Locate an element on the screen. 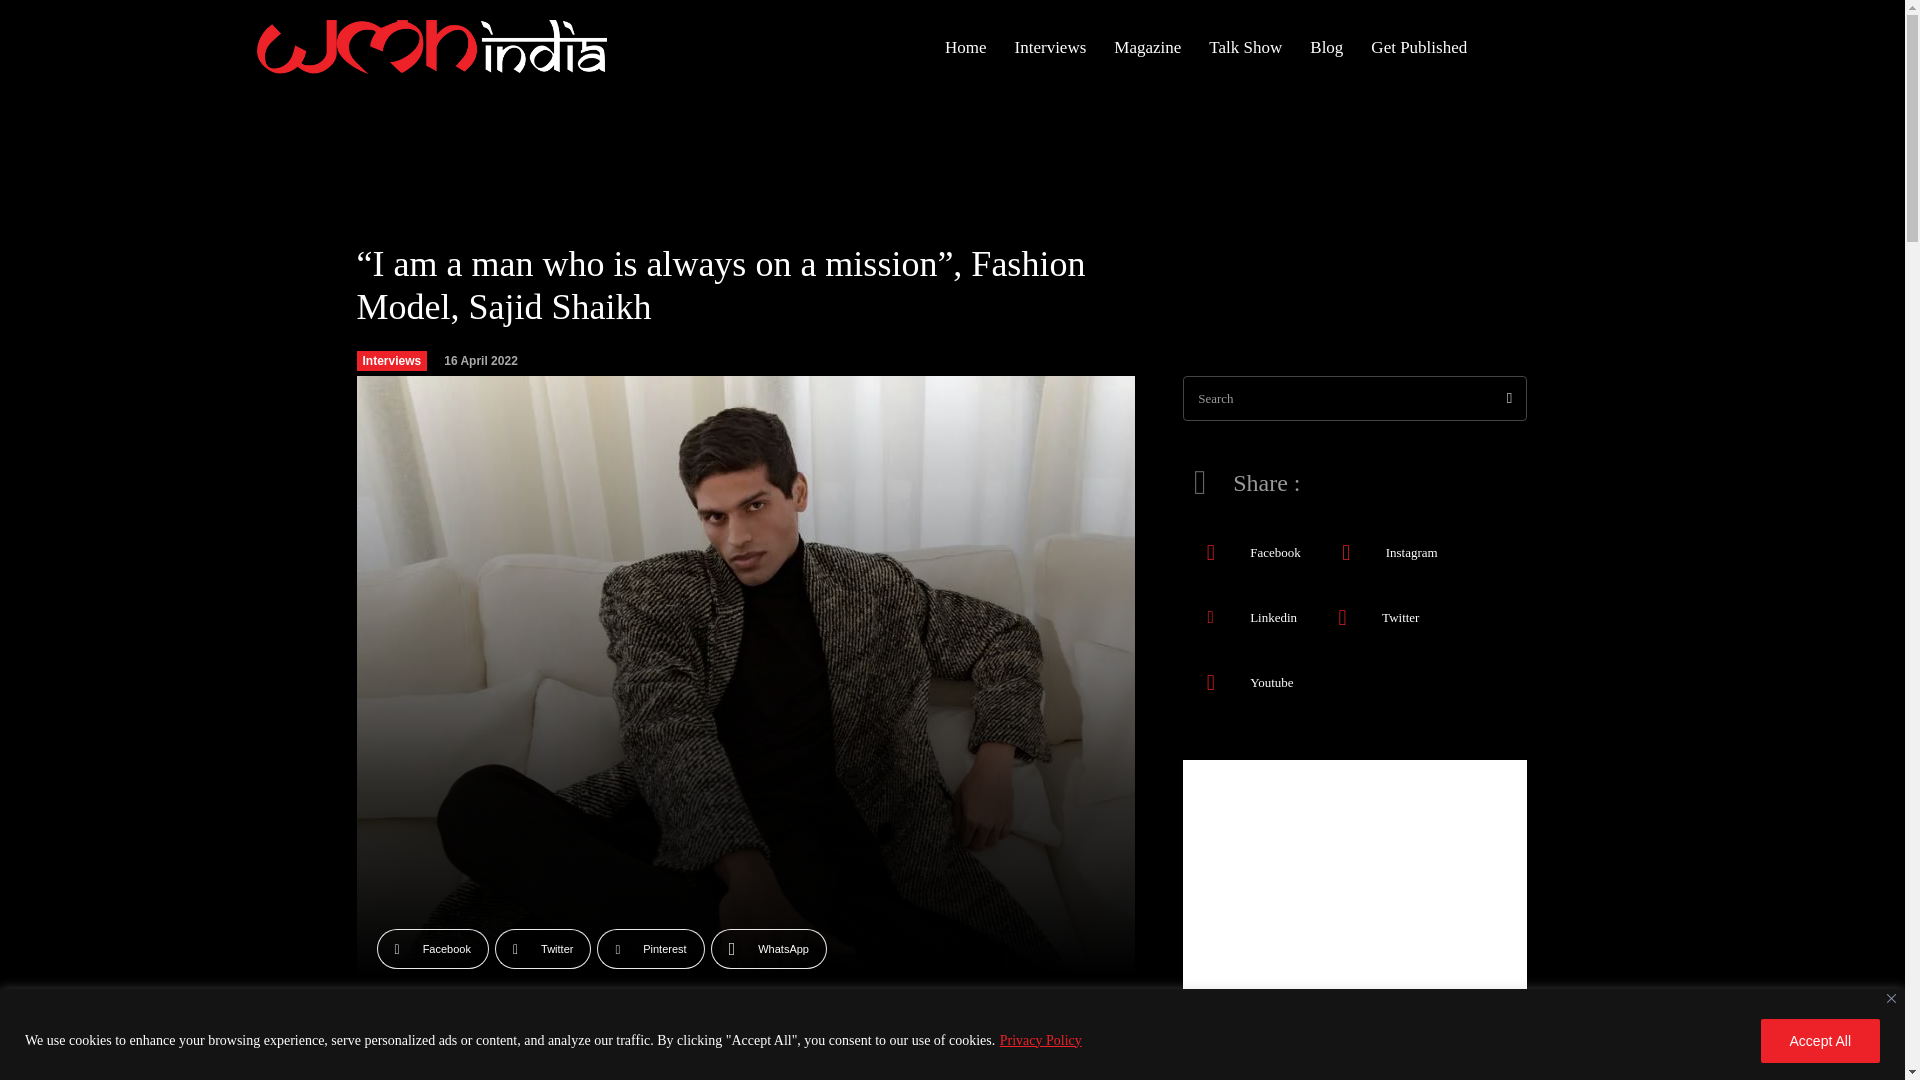  Privacy Policy is located at coordinates (1040, 1040).